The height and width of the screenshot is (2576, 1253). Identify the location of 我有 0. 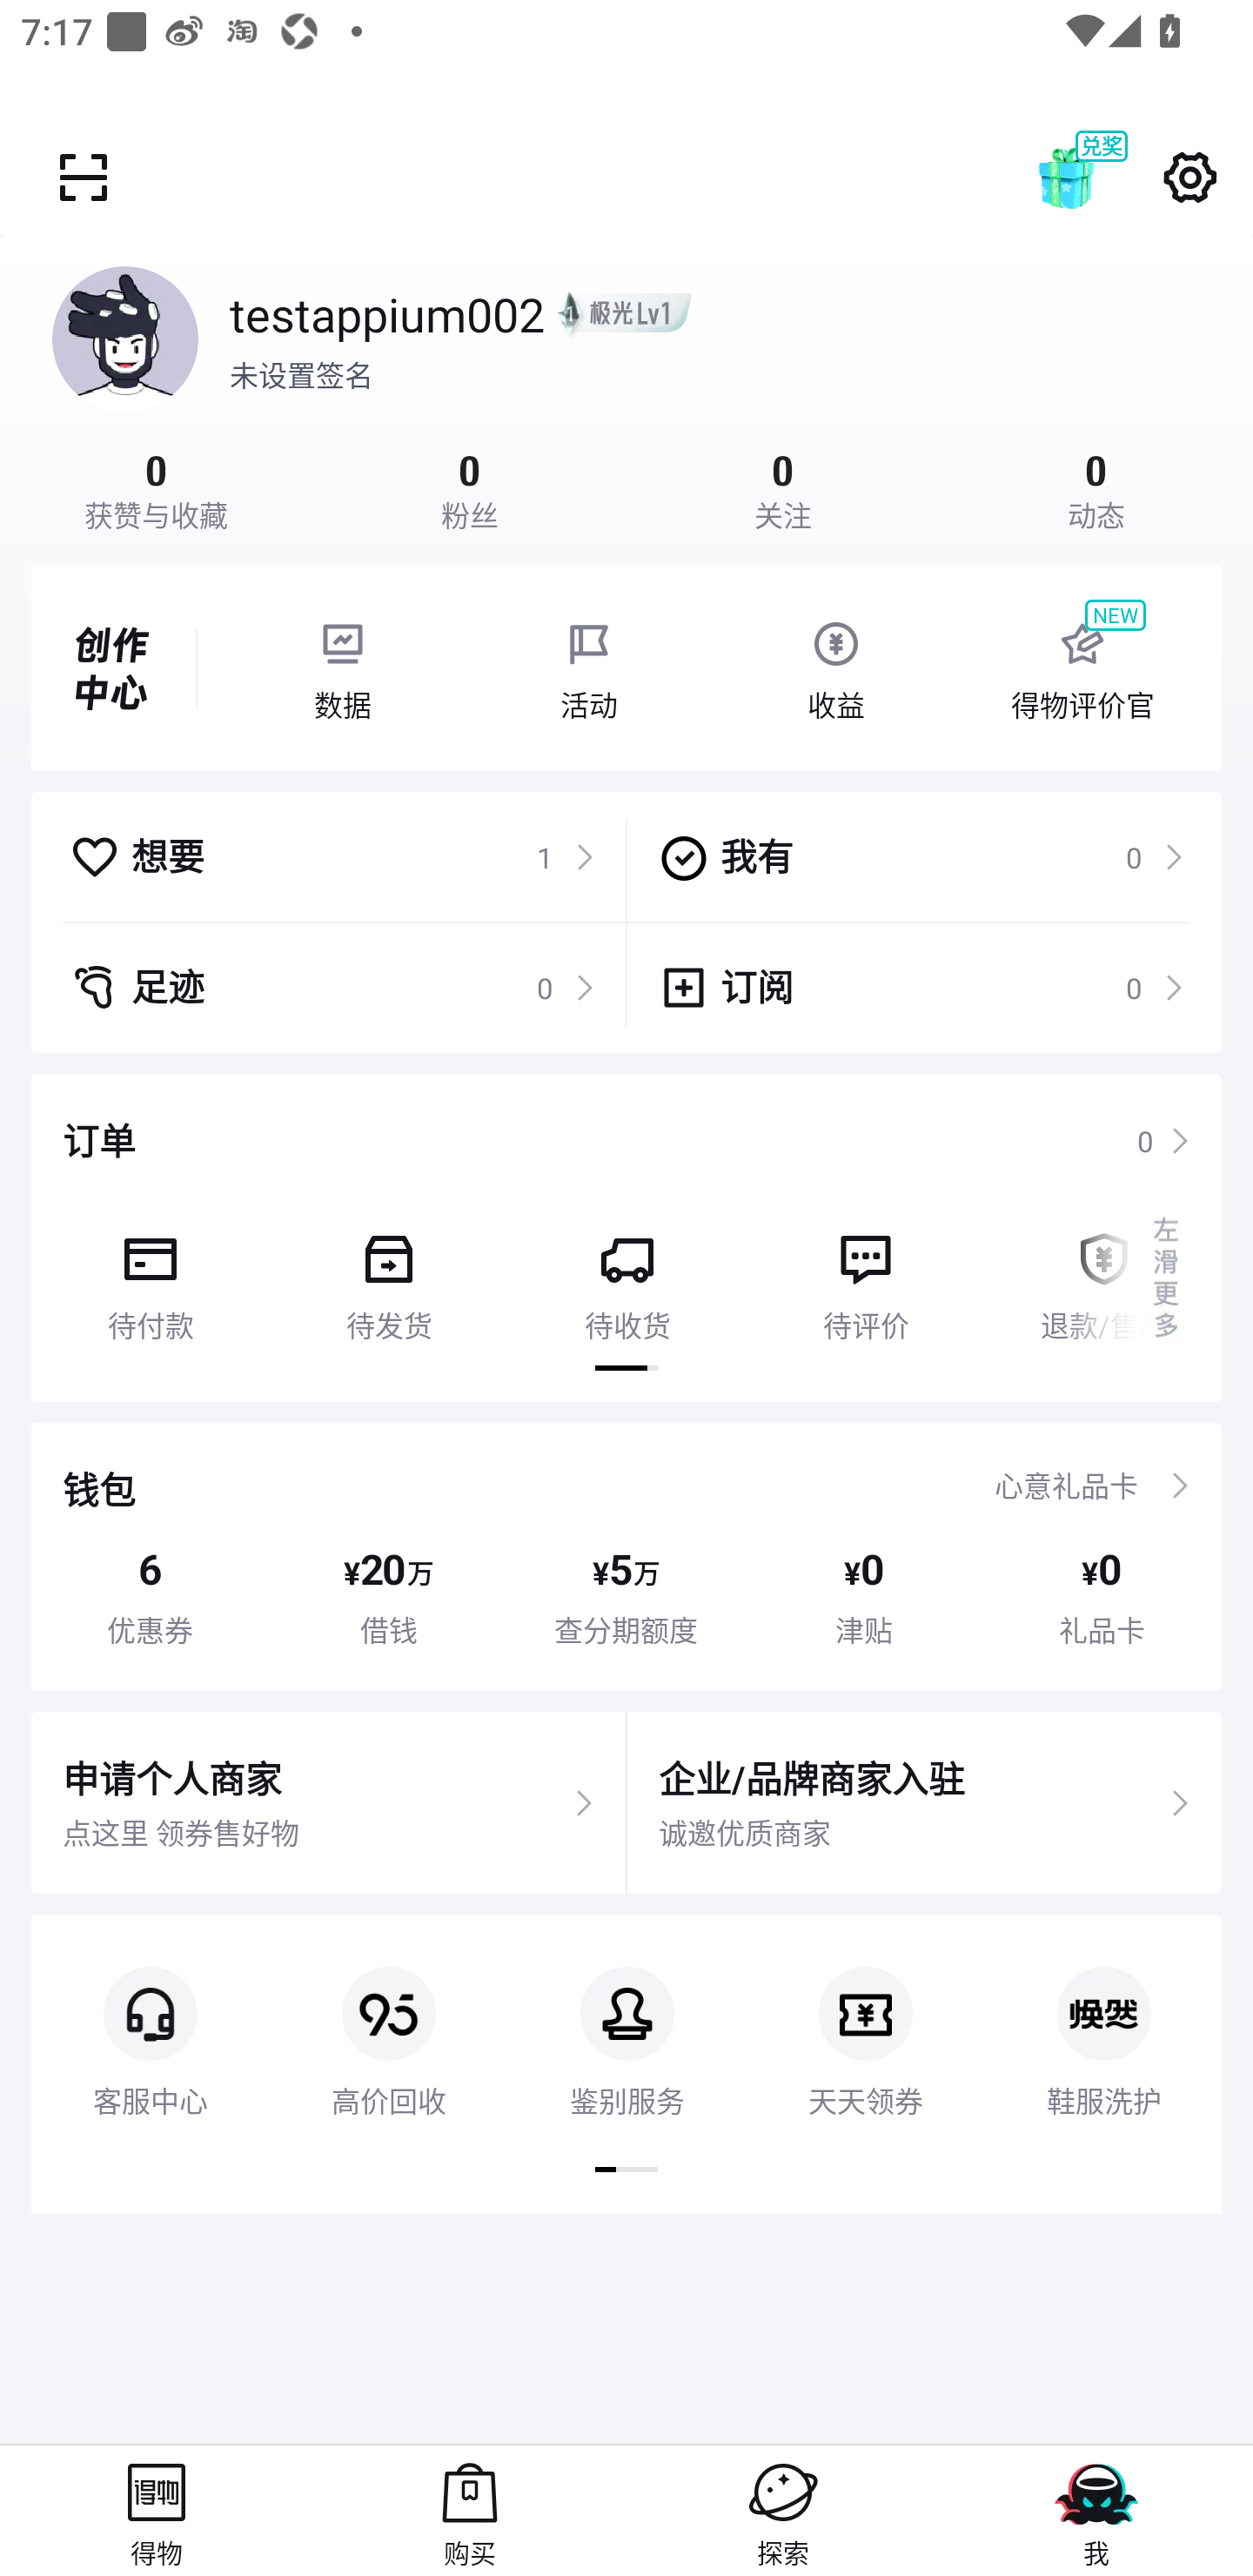
(921, 856).